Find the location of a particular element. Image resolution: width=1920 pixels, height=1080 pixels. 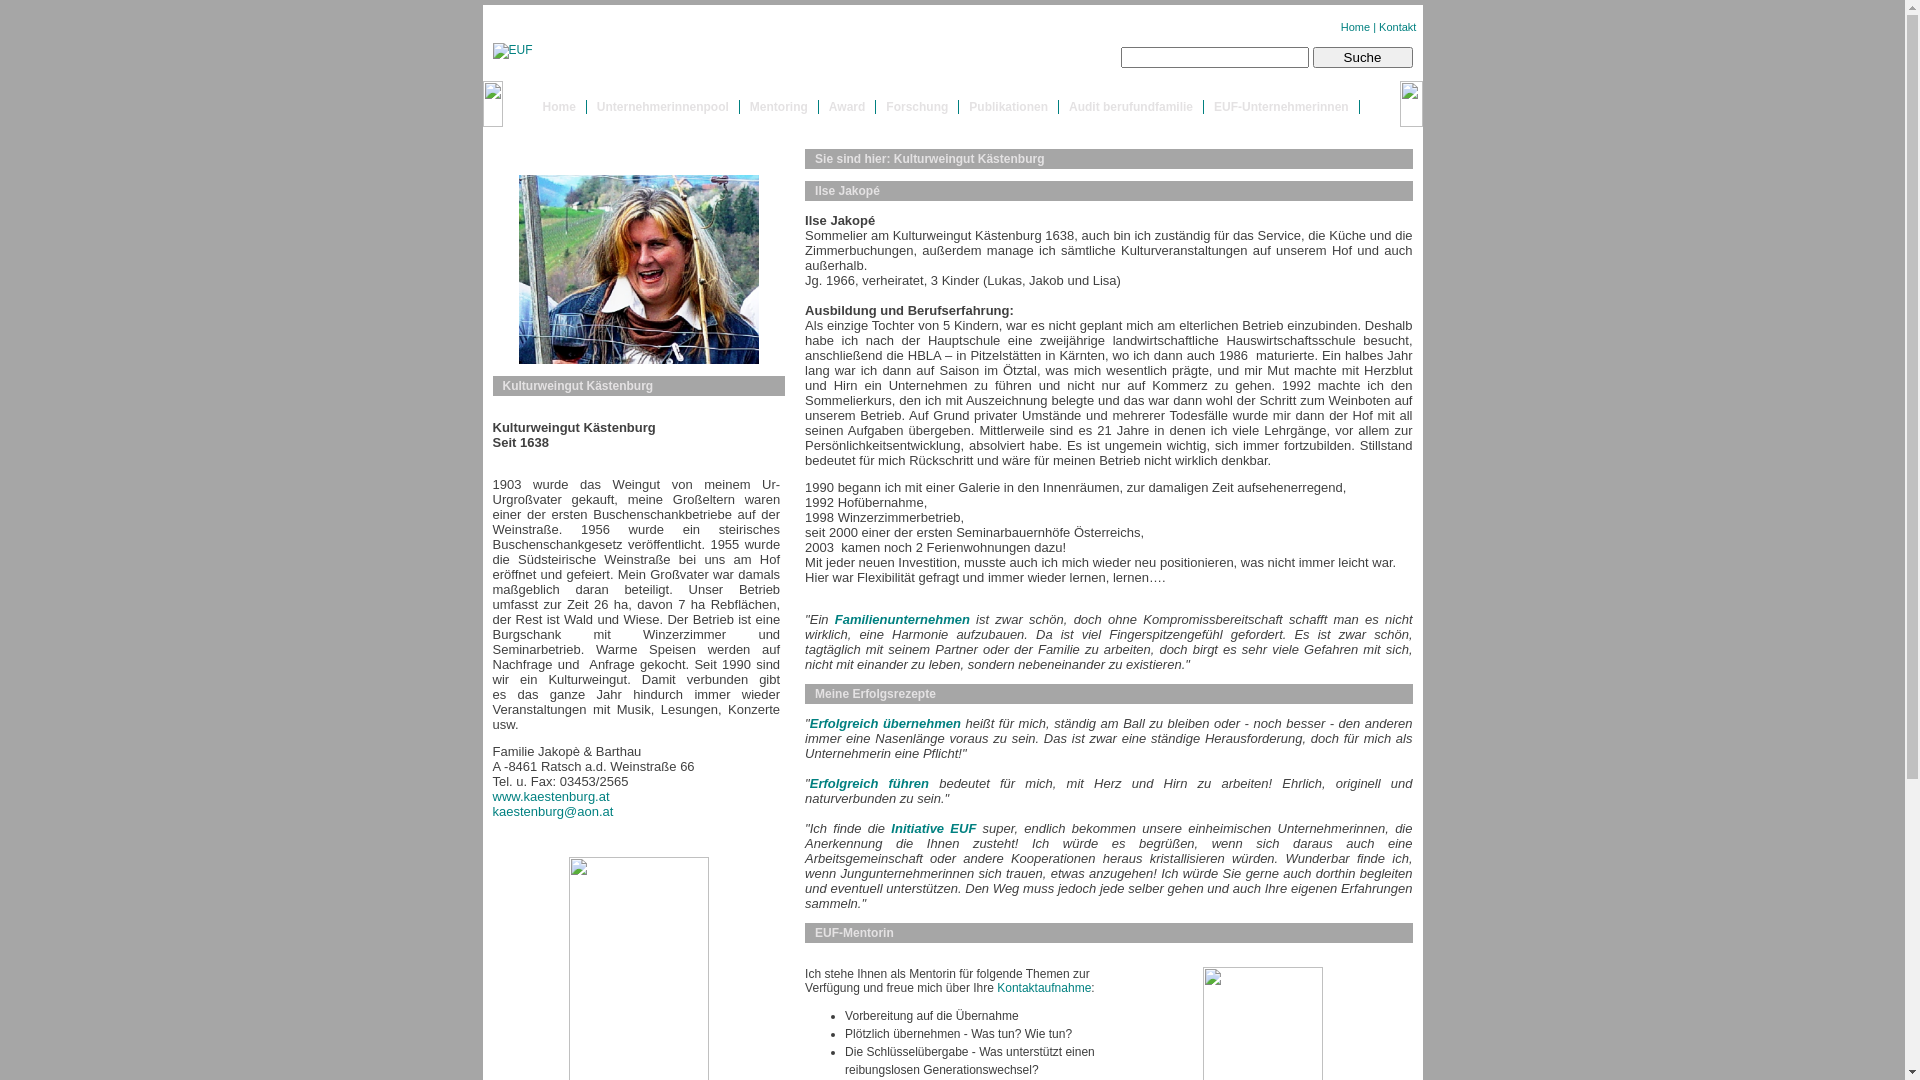

Audit berufundfamilie is located at coordinates (1131, 107).